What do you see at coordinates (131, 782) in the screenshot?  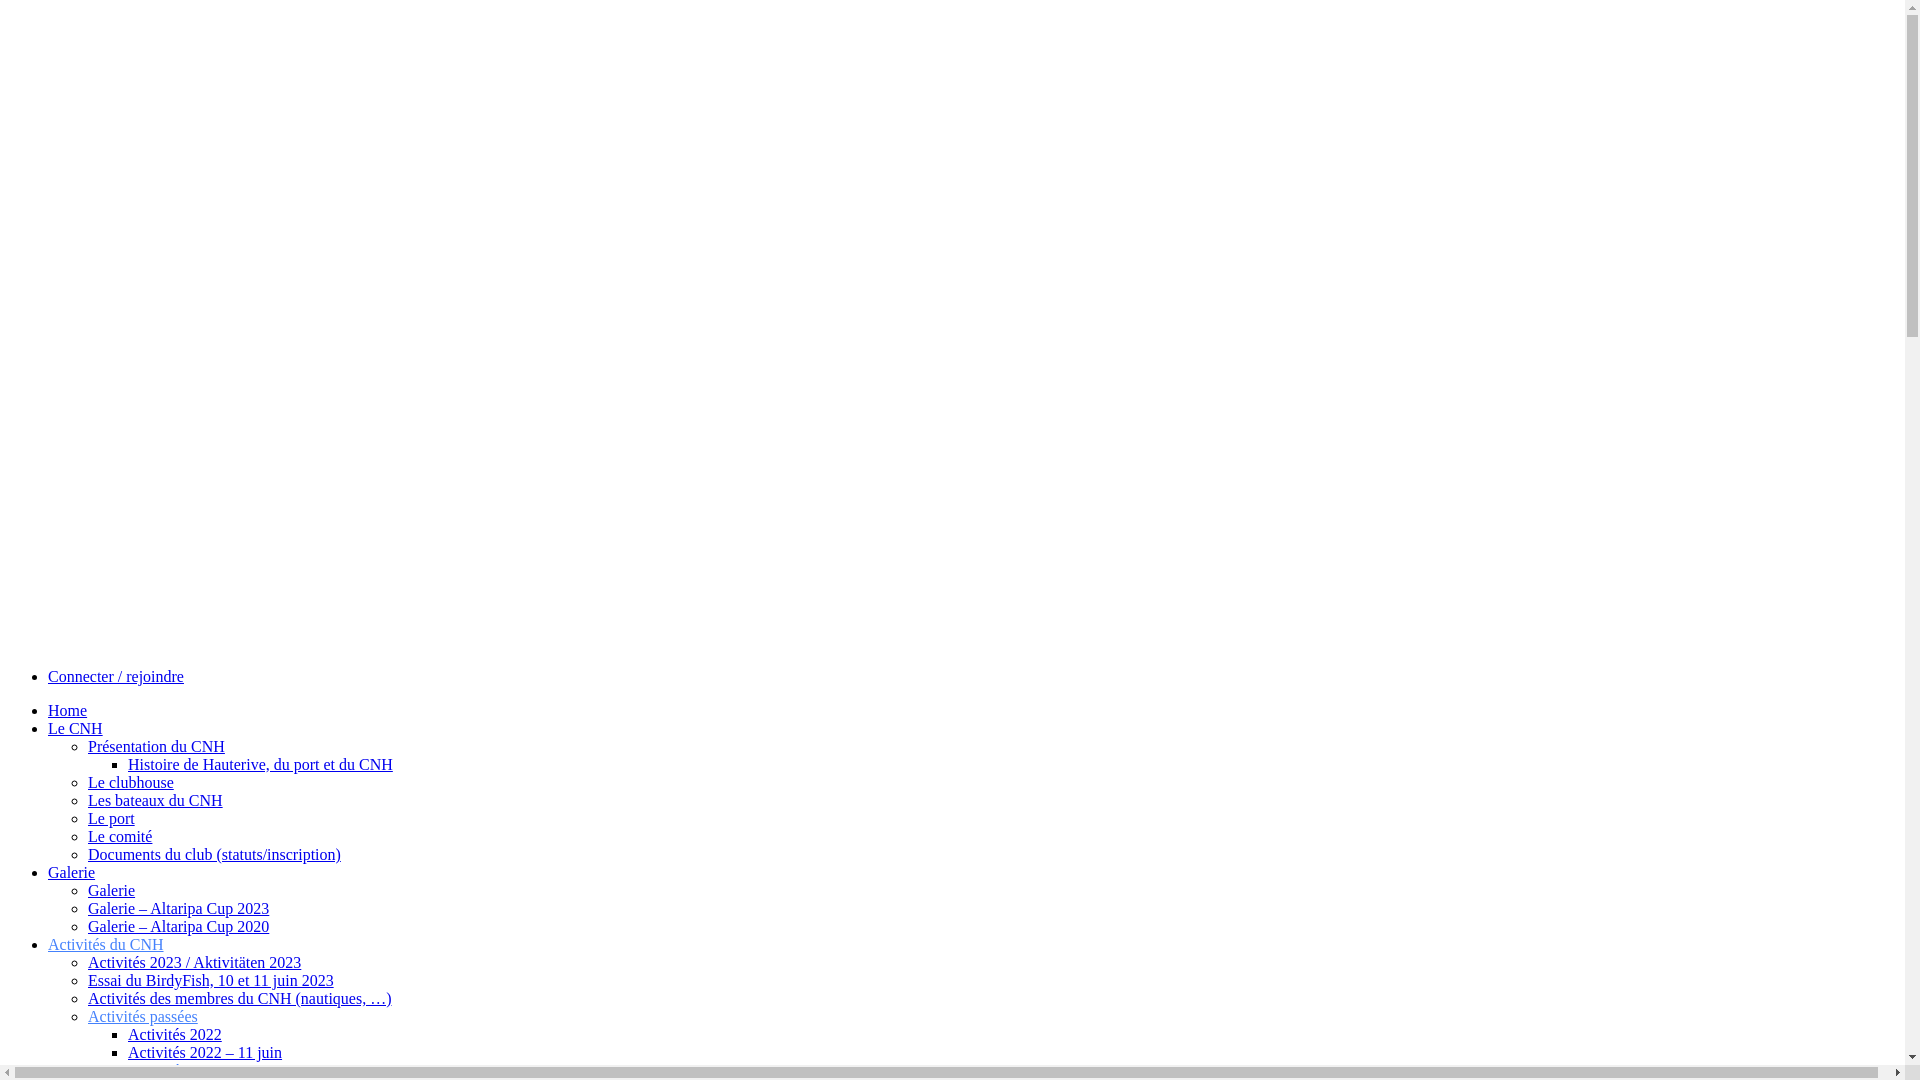 I see `Le clubhouse` at bounding box center [131, 782].